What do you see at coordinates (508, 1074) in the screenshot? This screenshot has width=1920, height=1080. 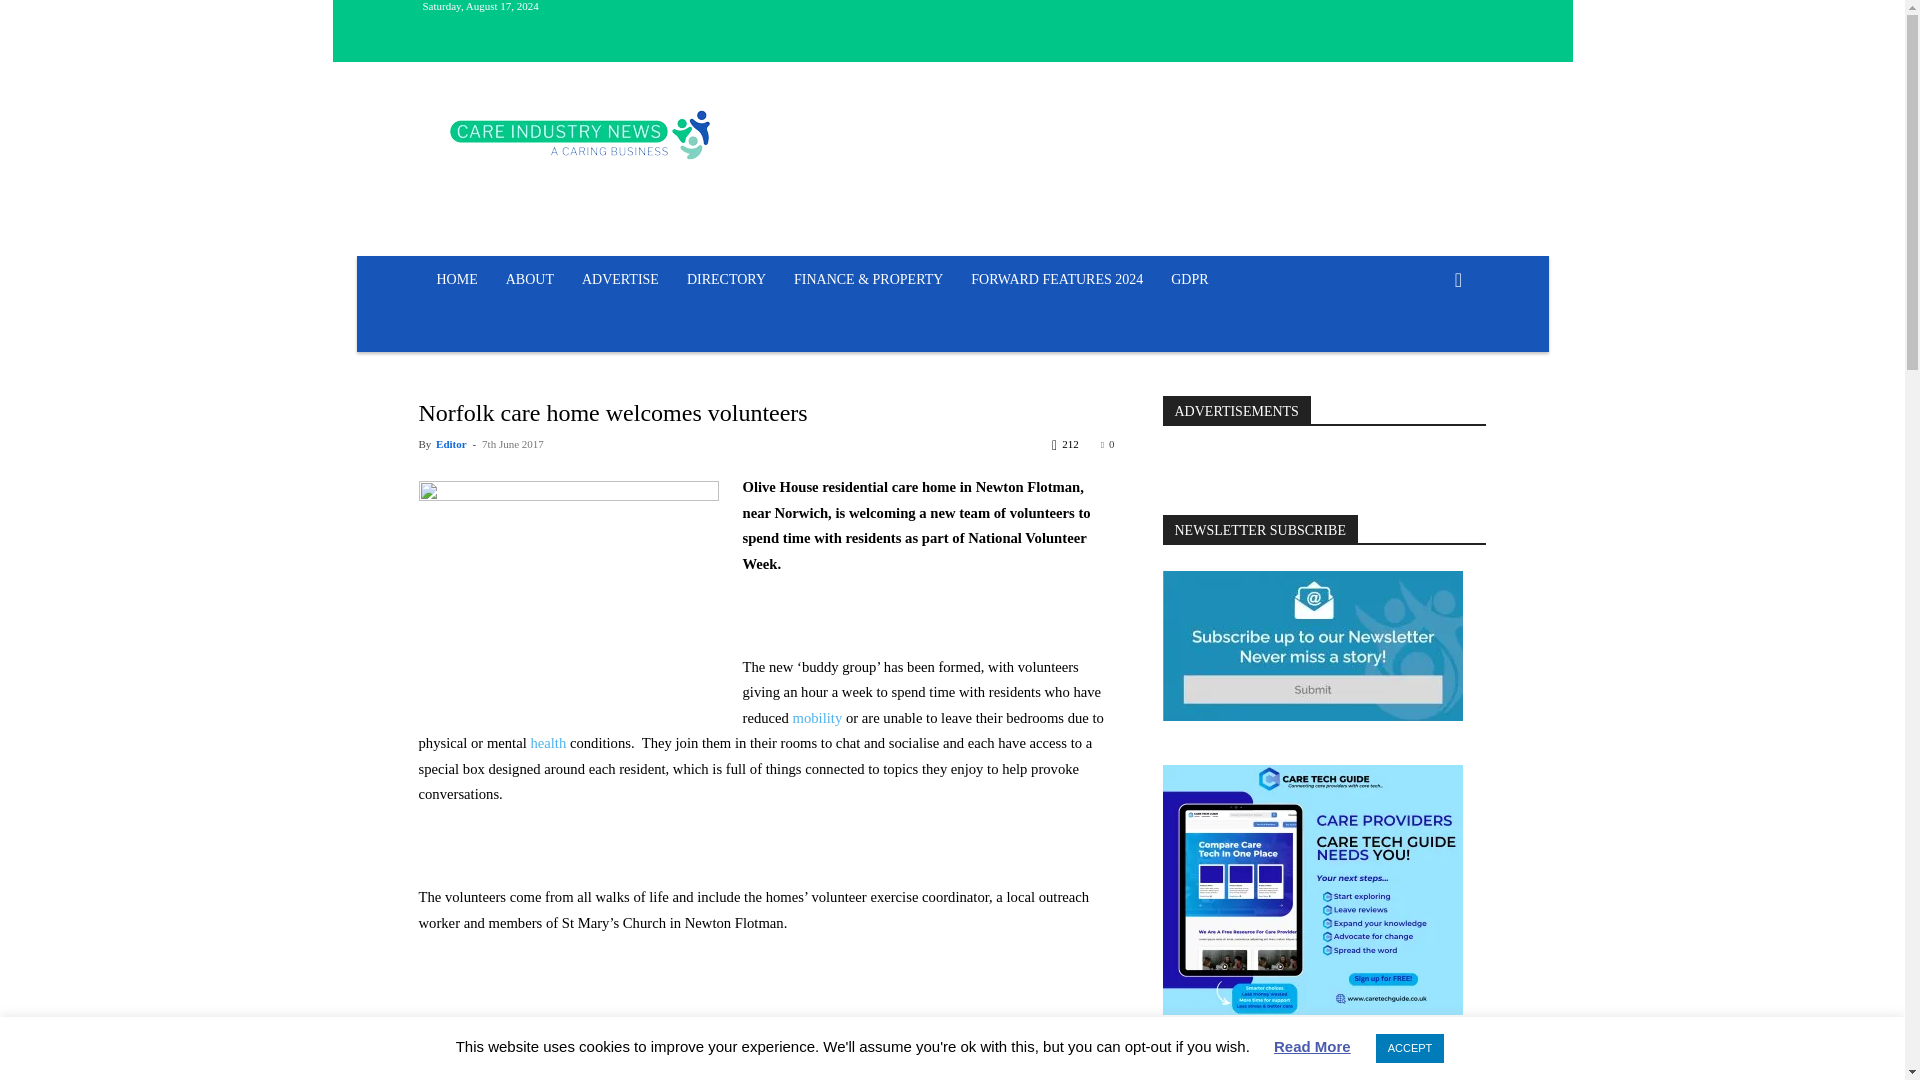 I see `reviews` at bounding box center [508, 1074].